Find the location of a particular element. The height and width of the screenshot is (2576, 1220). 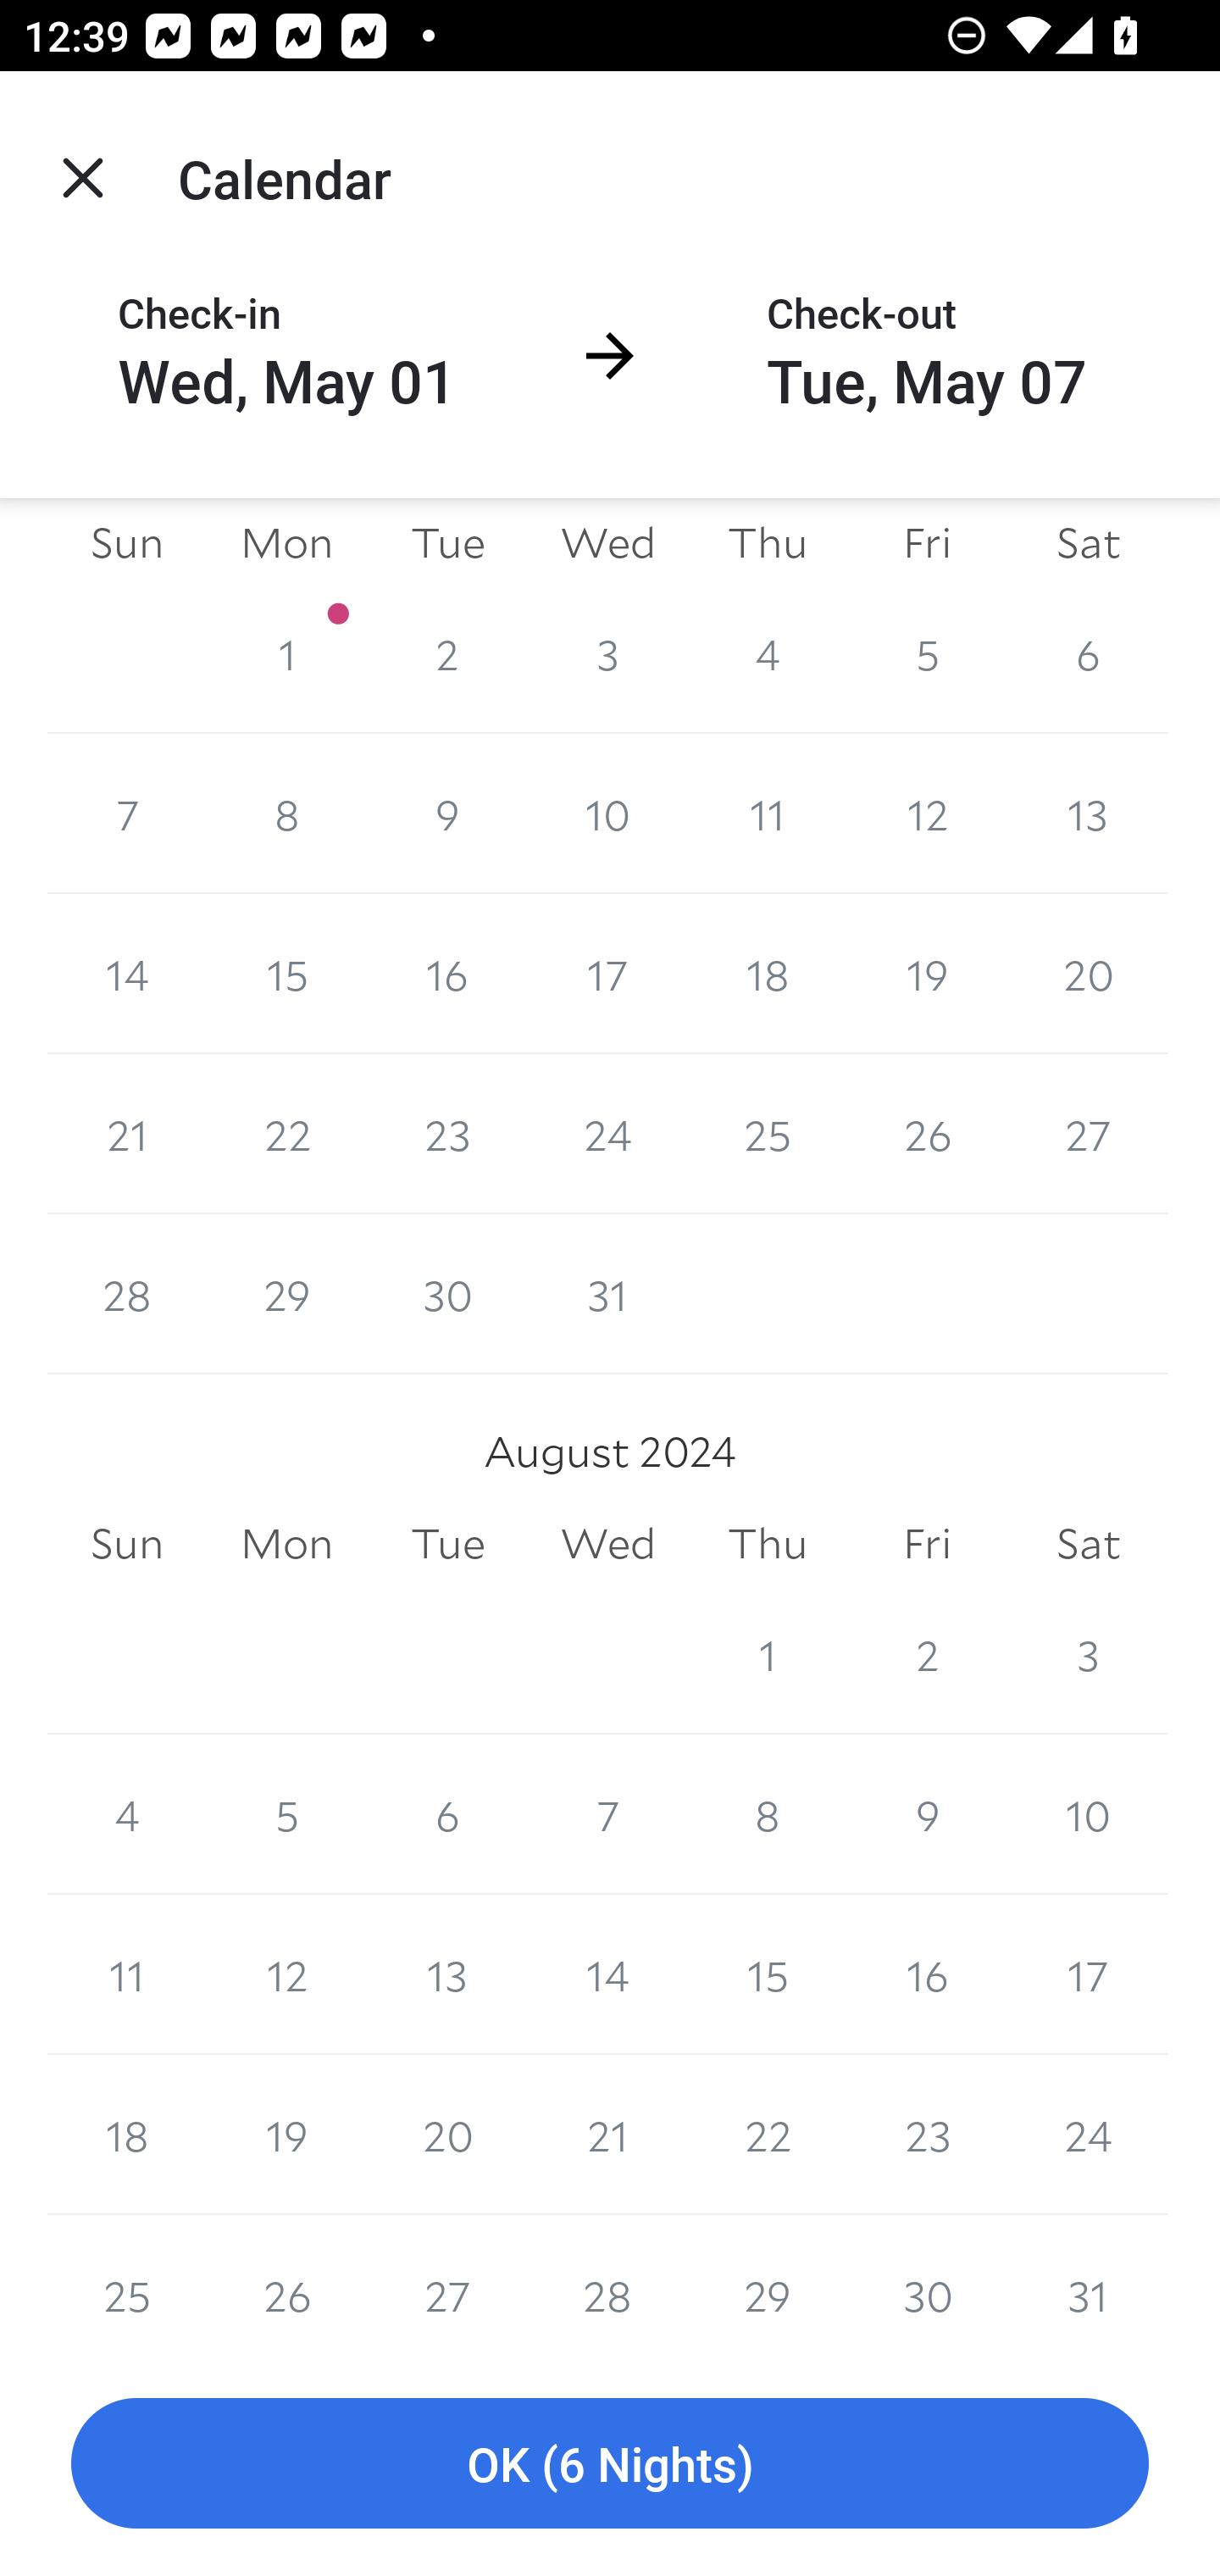

27 27 July 2024 is located at coordinates (1088, 1133).